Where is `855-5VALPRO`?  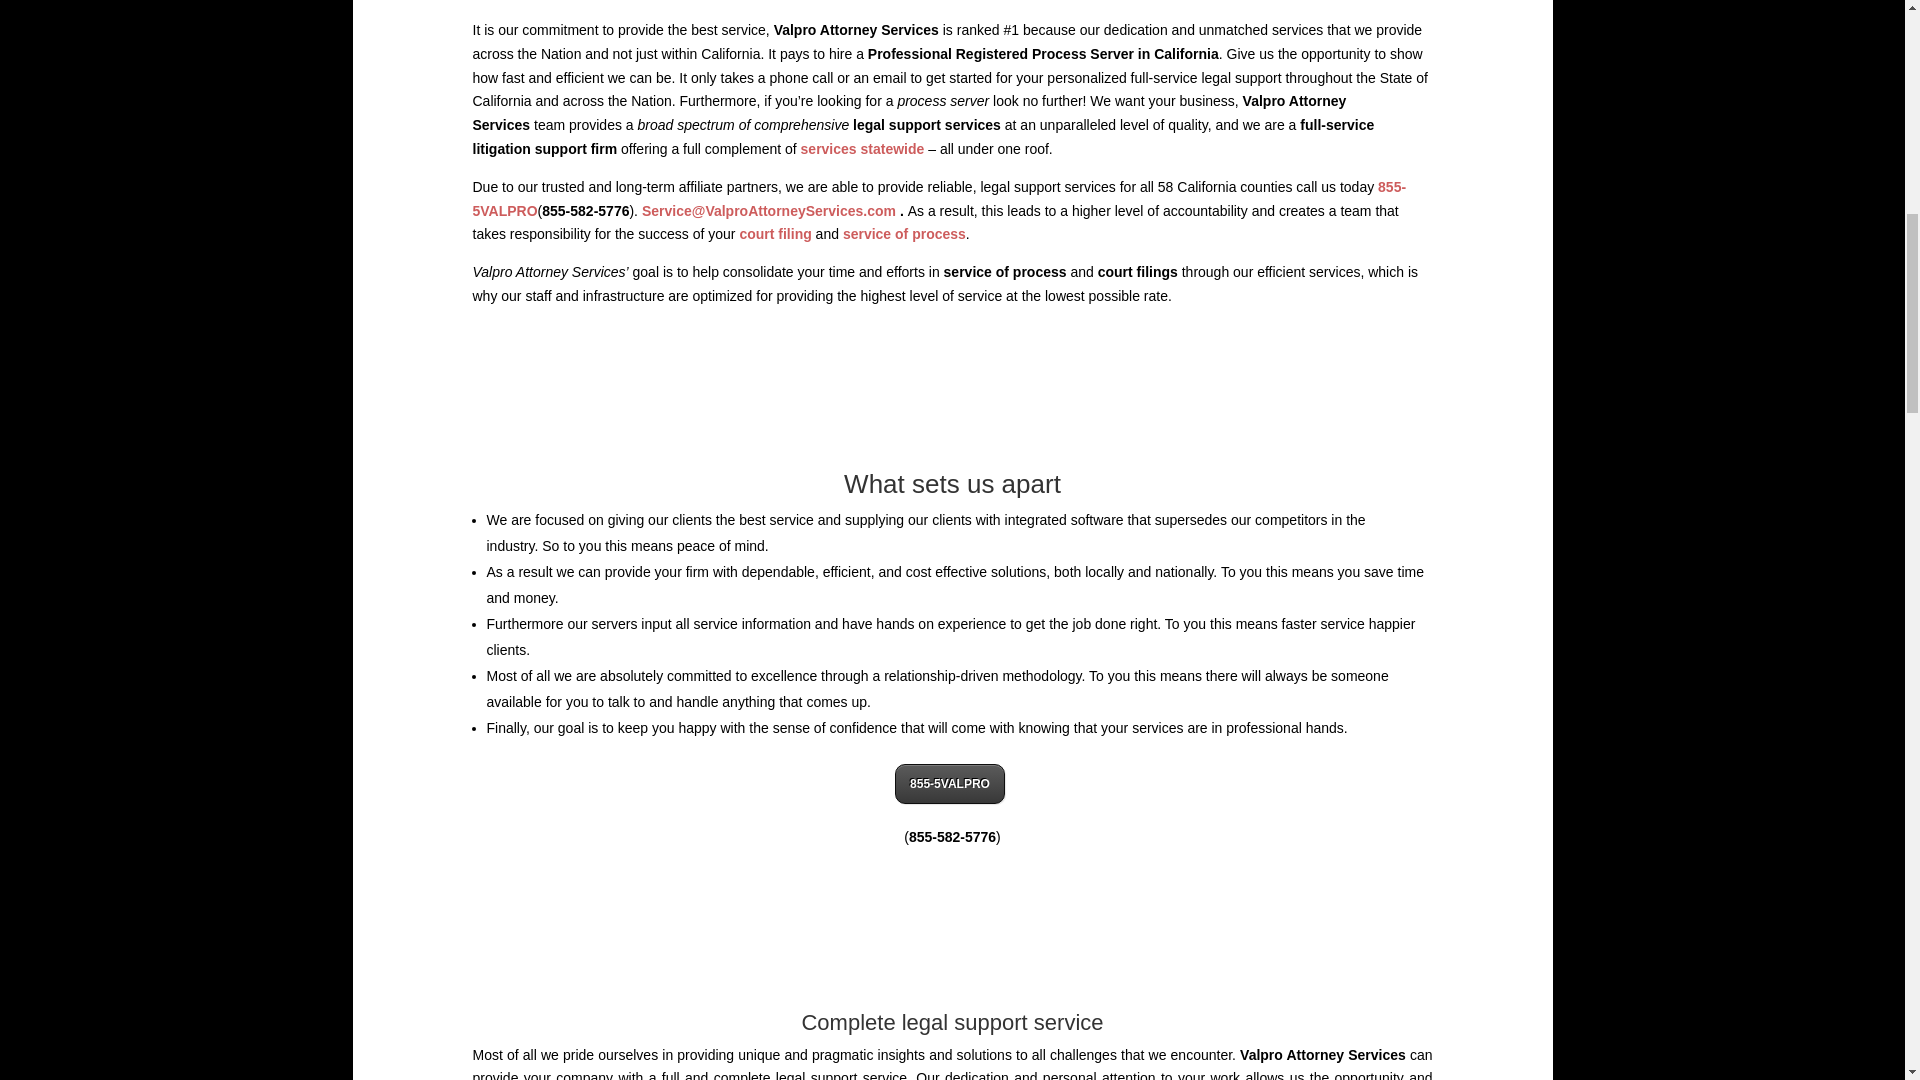
855-5VALPRO is located at coordinates (938, 199).